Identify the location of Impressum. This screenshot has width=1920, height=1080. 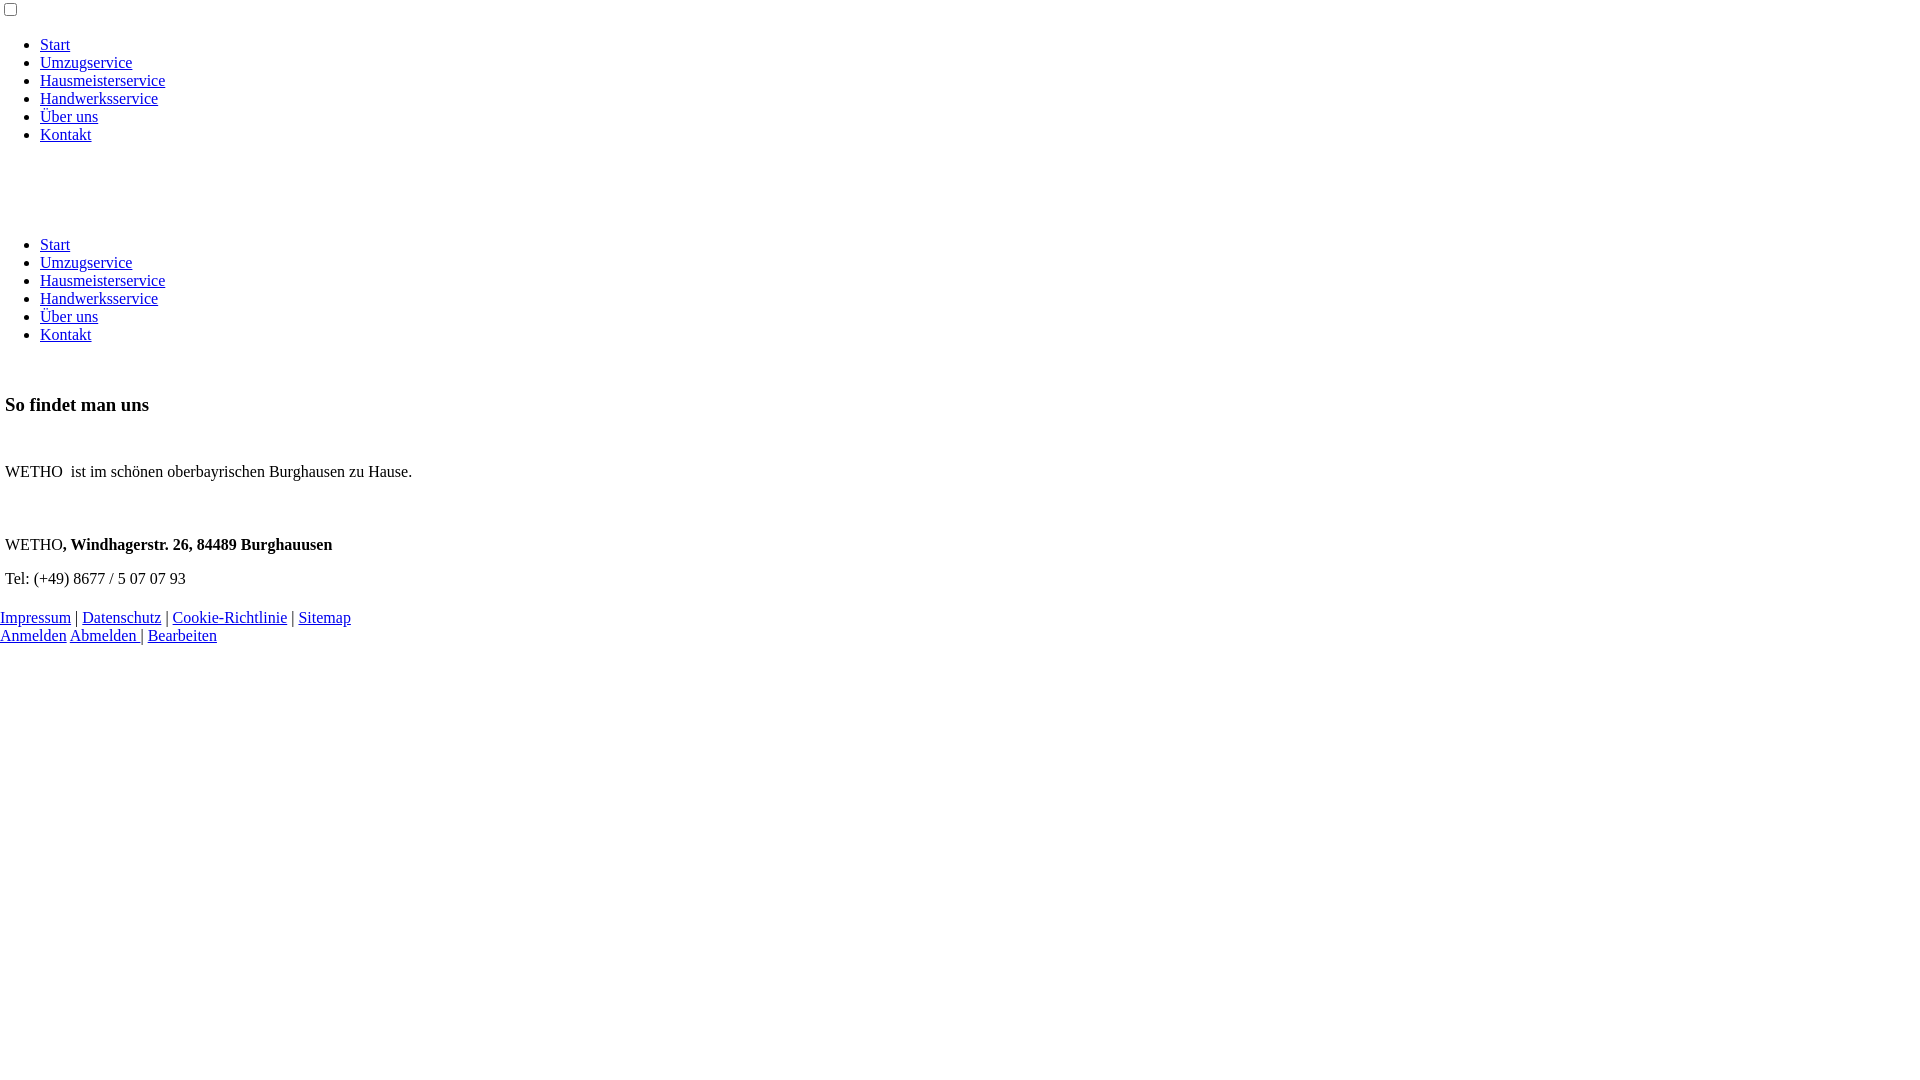
(36, 618).